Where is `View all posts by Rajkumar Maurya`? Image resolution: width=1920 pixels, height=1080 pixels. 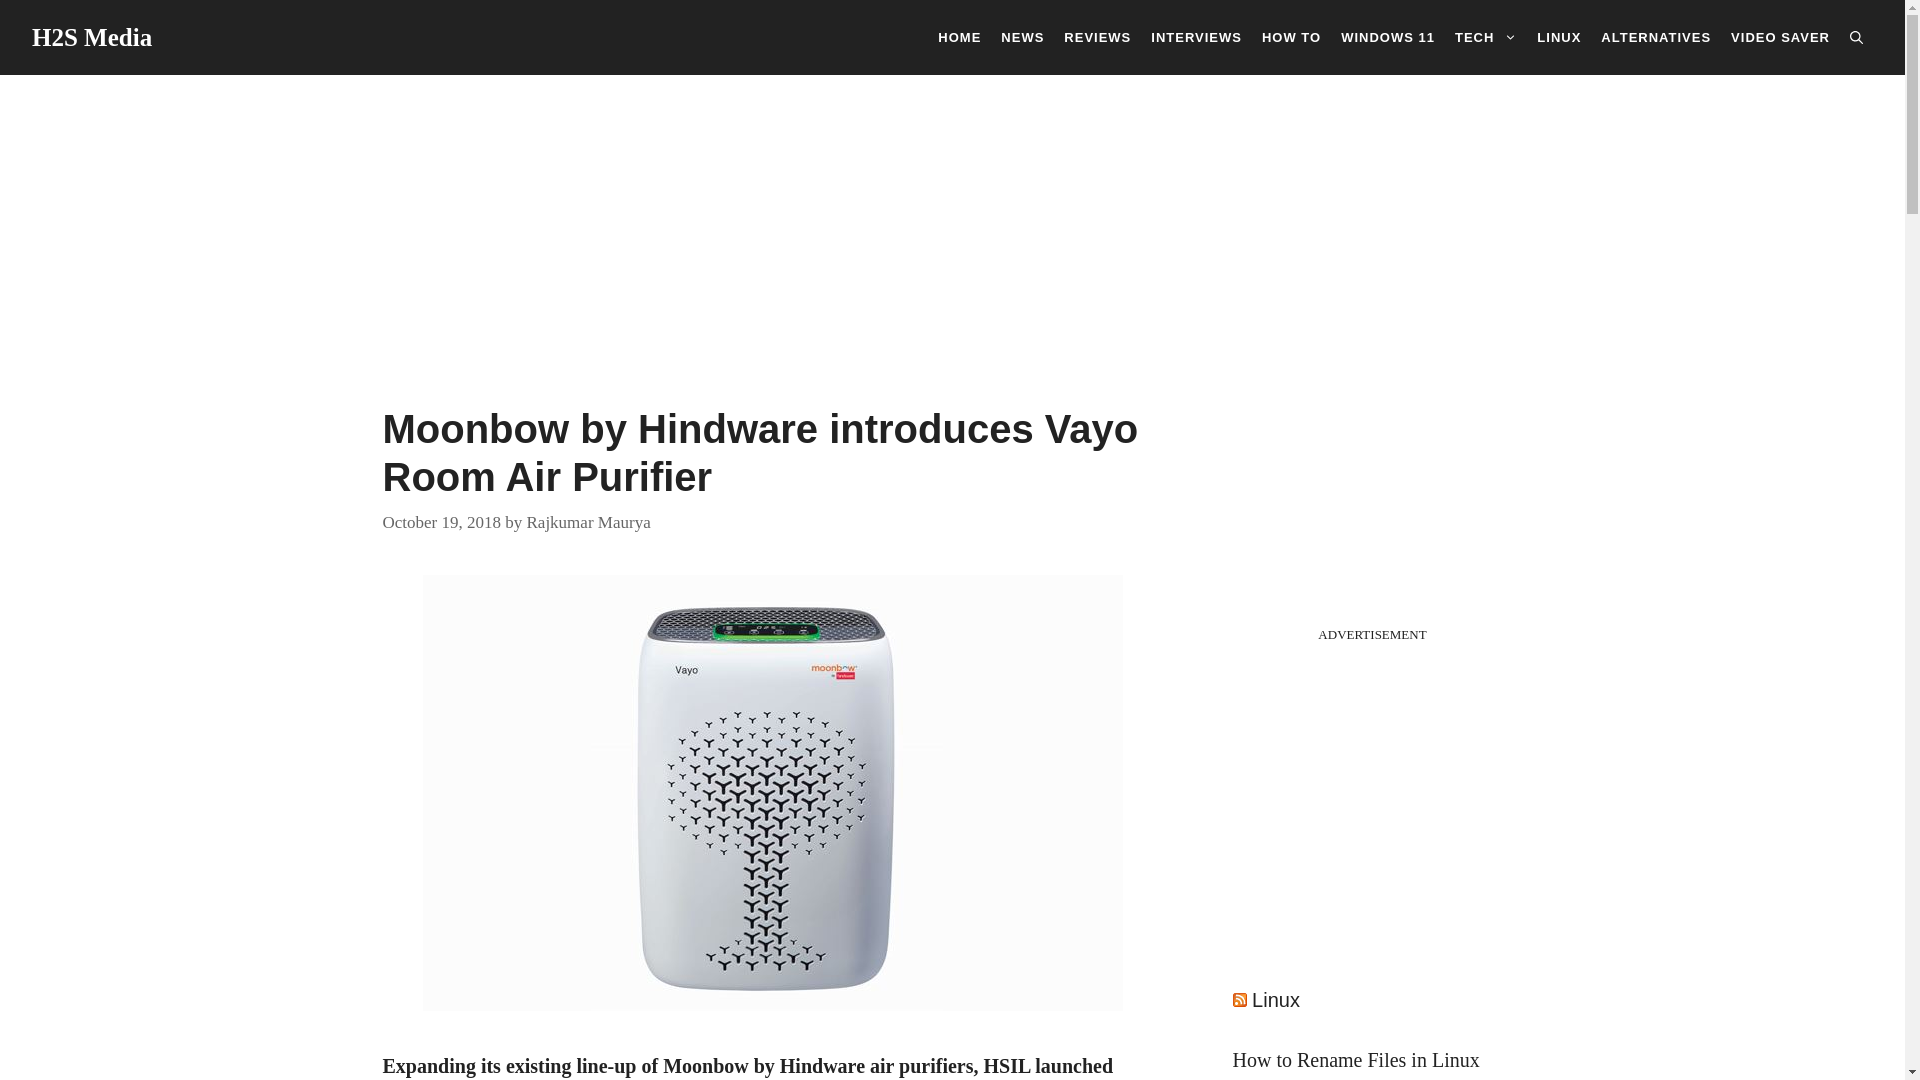 View all posts by Rajkumar Maurya is located at coordinates (588, 521).